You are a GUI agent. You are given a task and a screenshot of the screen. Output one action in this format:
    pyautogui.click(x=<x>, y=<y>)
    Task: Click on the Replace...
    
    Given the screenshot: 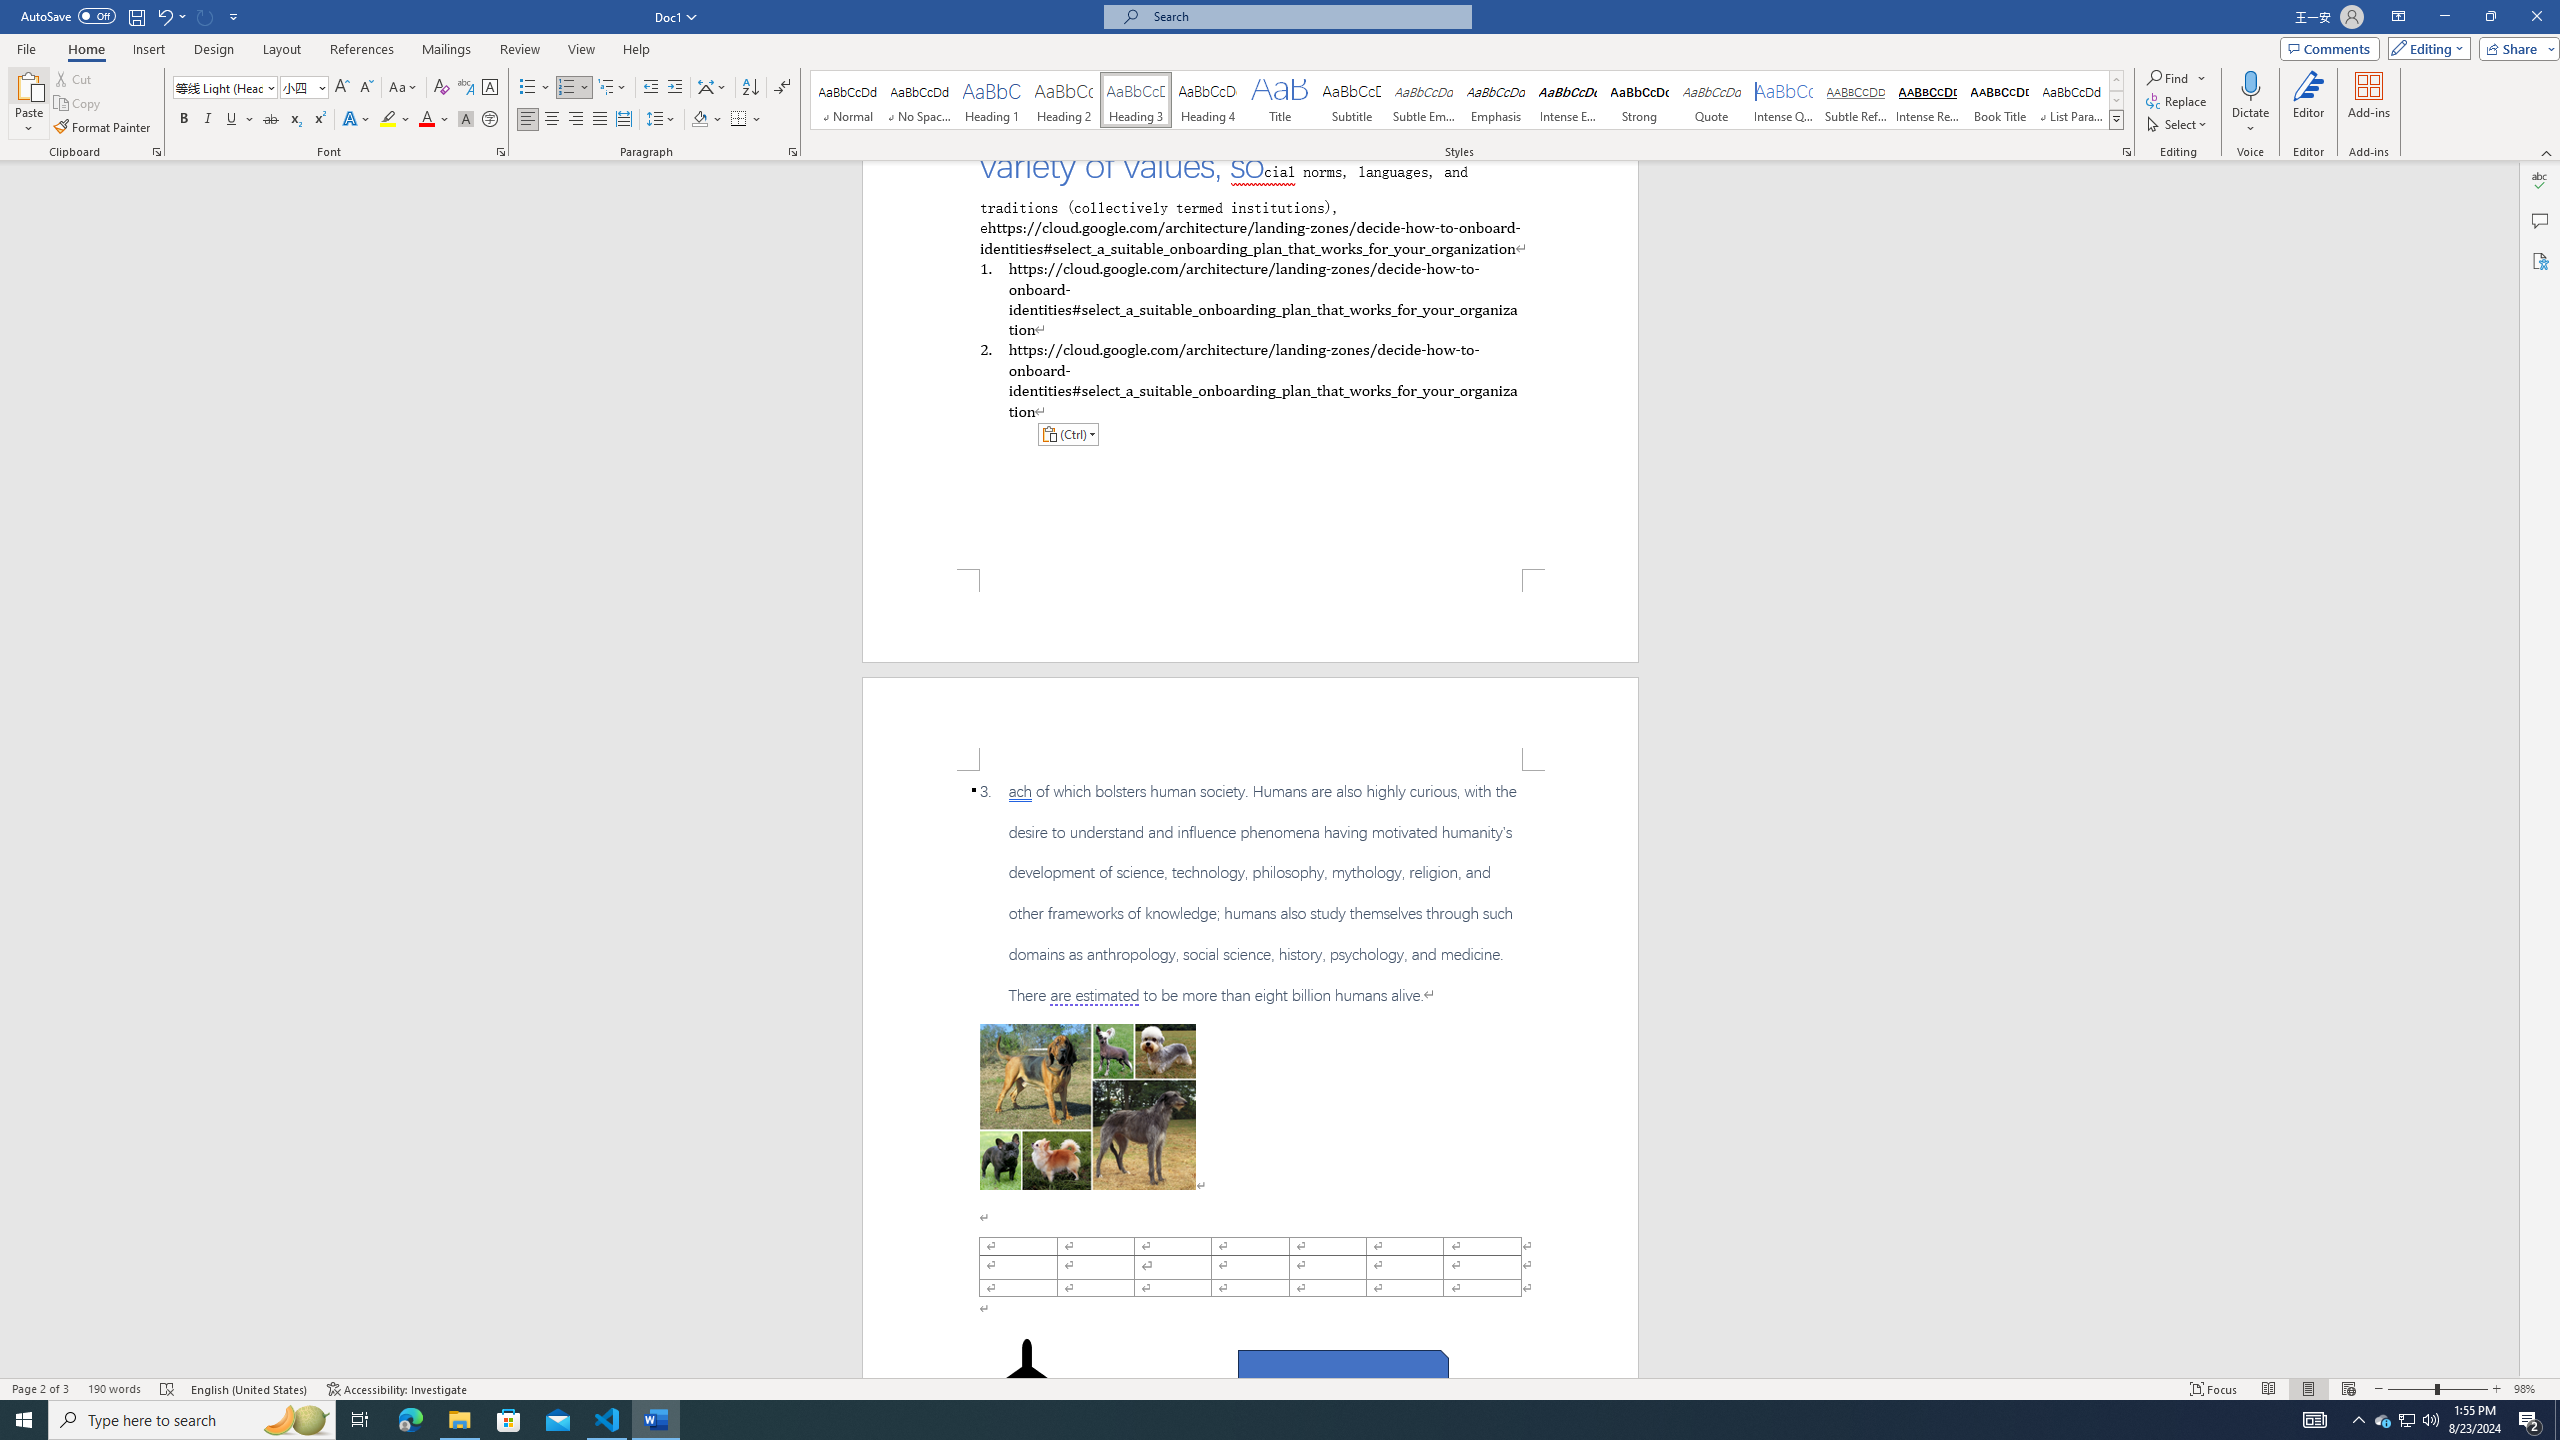 What is the action you would take?
    pyautogui.click(x=2176, y=100)
    